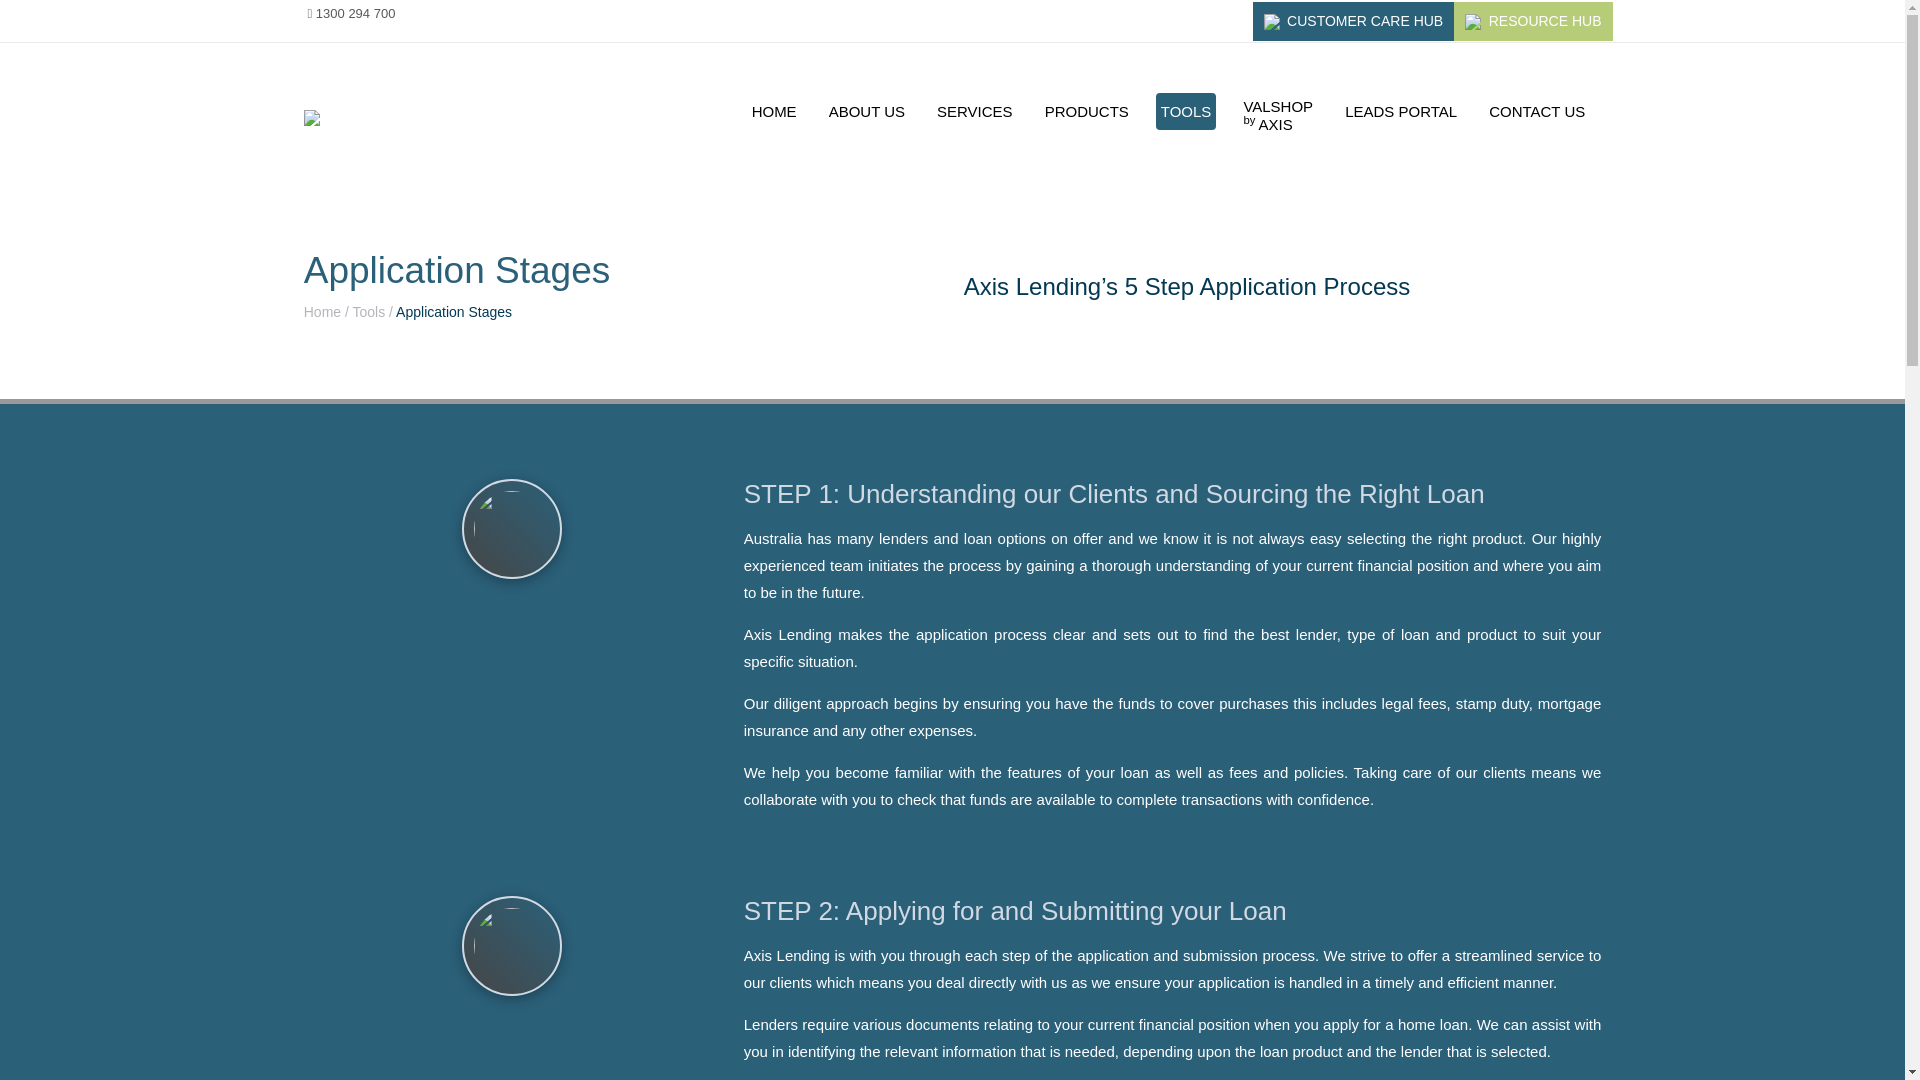 The height and width of the screenshot is (1080, 1920). Describe the element at coordinates (1087, 110) in the screenshot. I see `SERVICES` at that location.